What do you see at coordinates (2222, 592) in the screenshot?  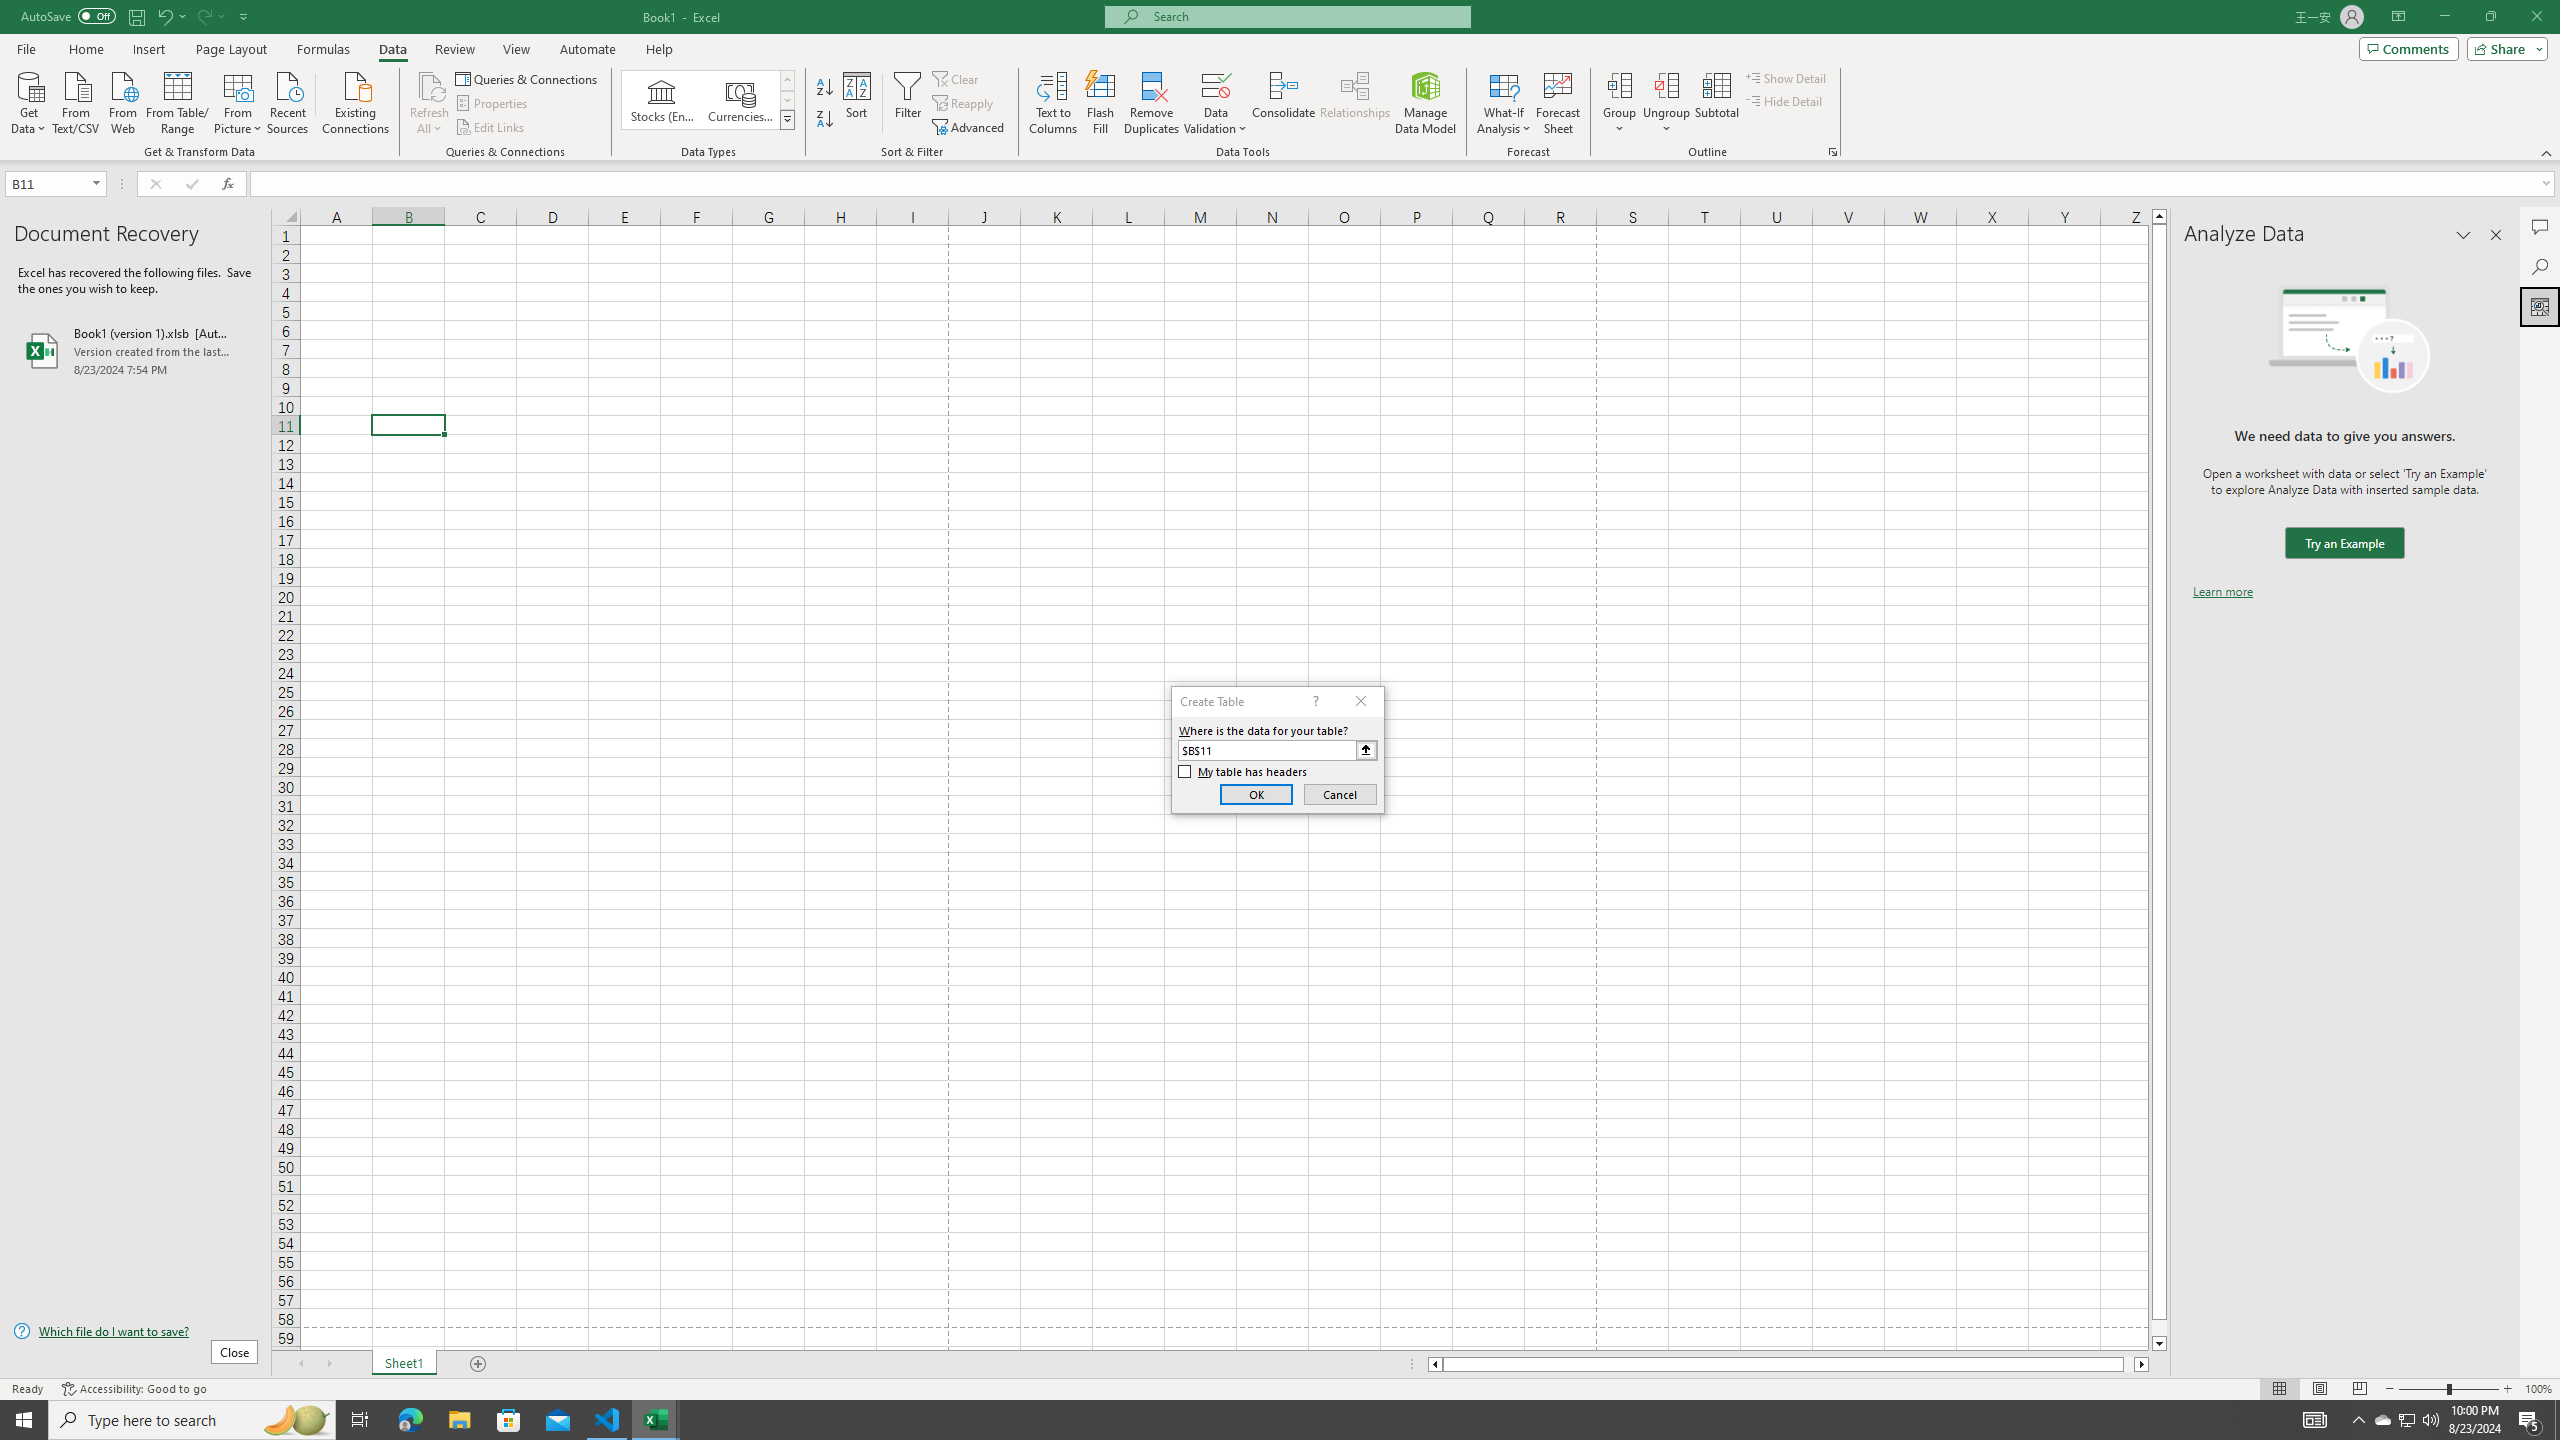 I see `Learn more` at bounding box center [2222, 592].